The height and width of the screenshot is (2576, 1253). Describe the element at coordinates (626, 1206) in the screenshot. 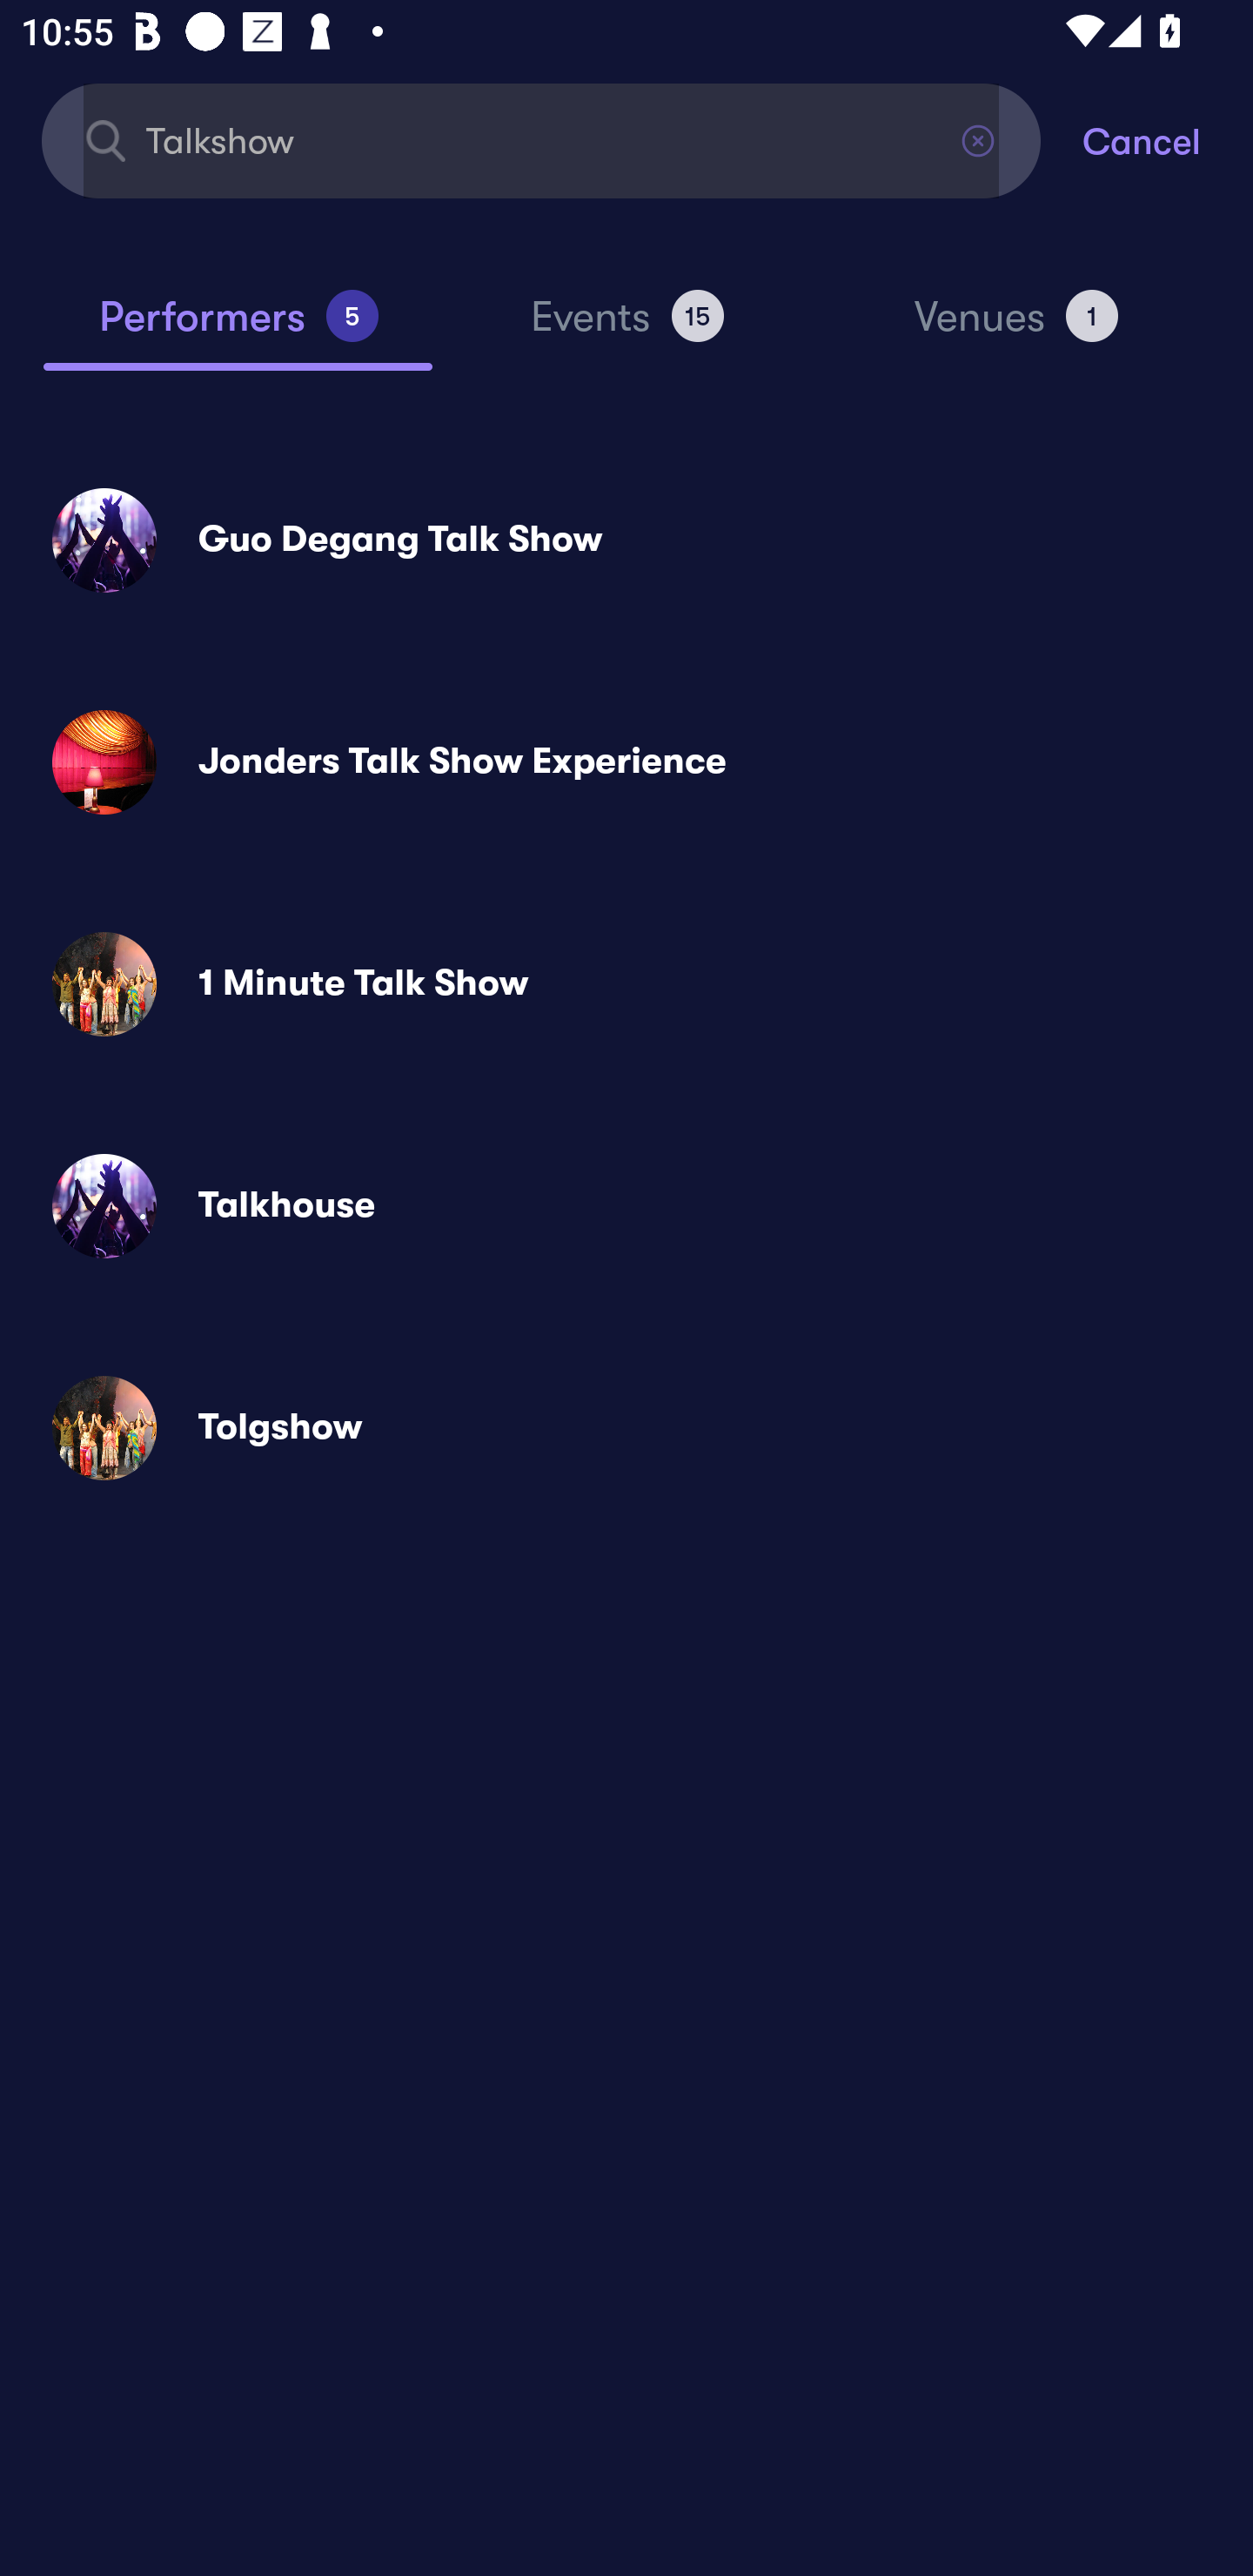

I see `Talkhouse` at that location.